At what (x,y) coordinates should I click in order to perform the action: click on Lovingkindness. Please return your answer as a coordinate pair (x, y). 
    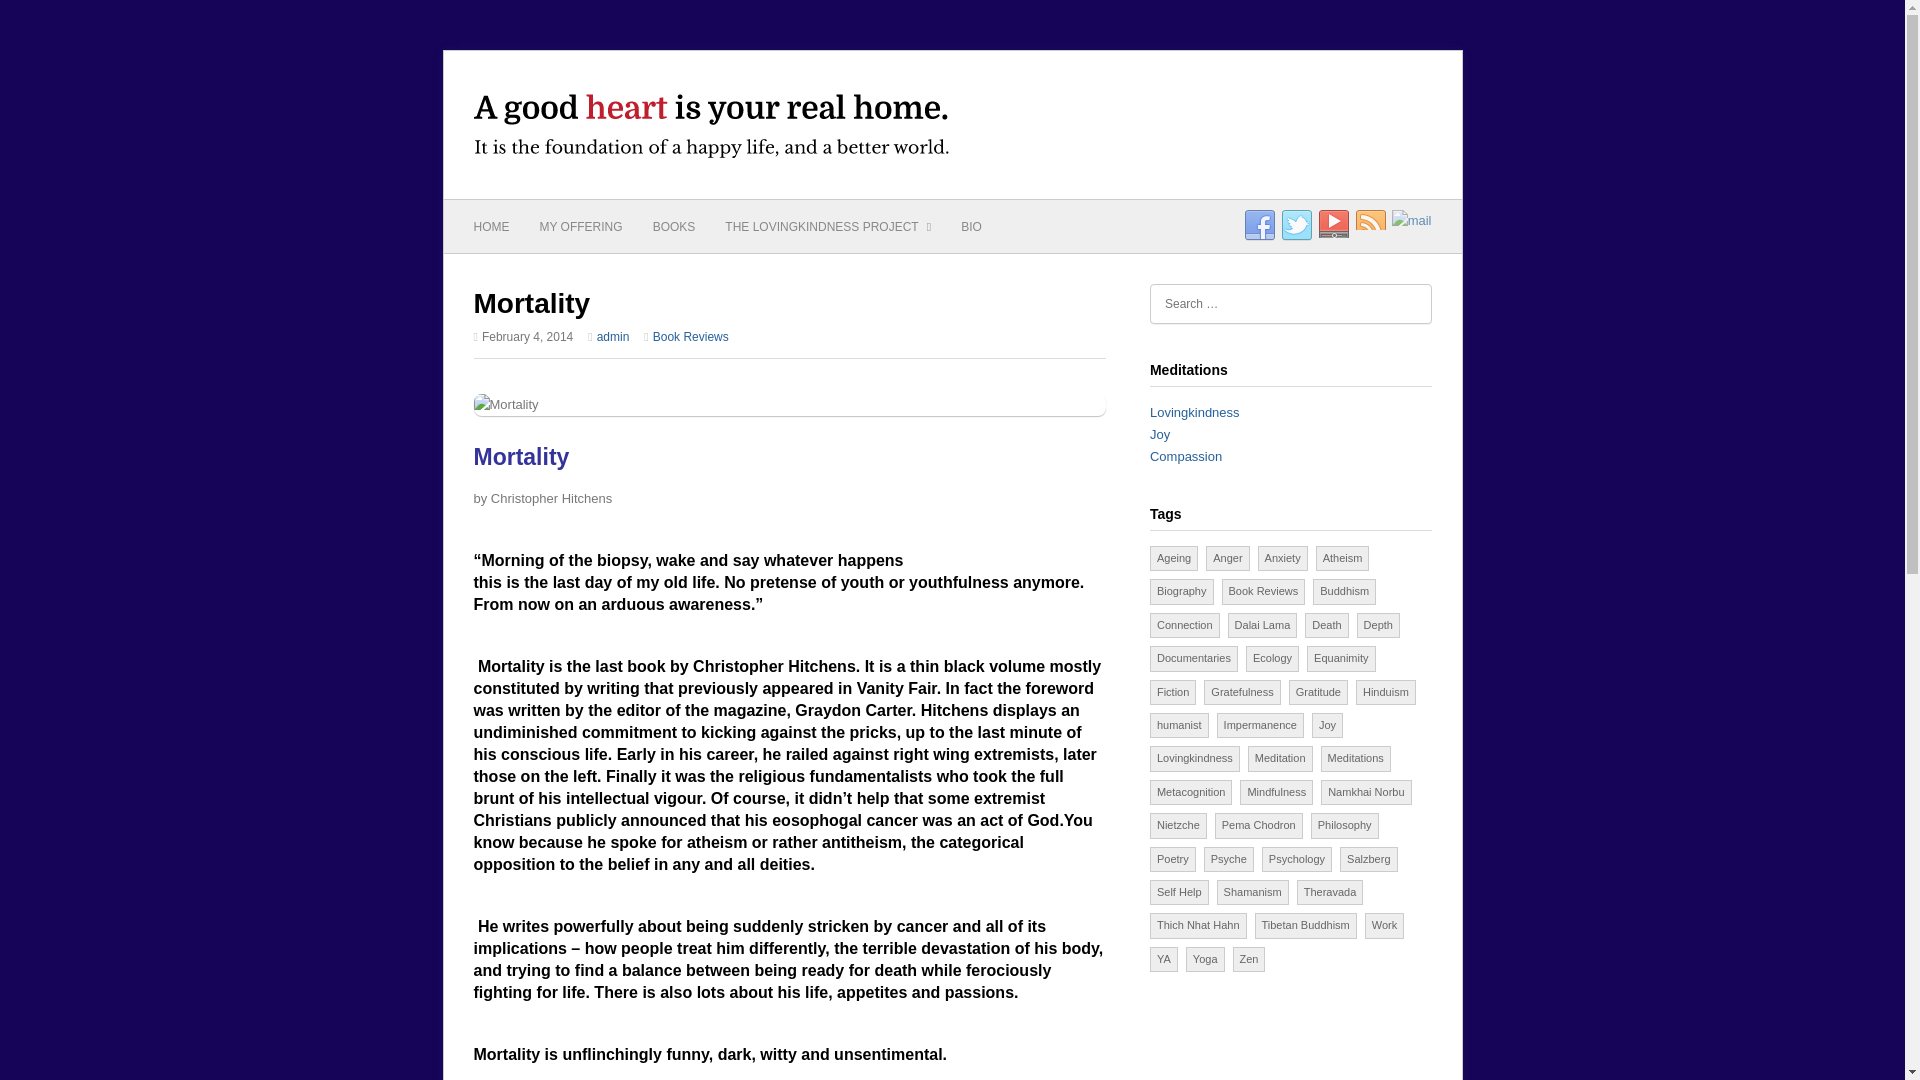
    Looking at the image, I should click on (1195, 412).